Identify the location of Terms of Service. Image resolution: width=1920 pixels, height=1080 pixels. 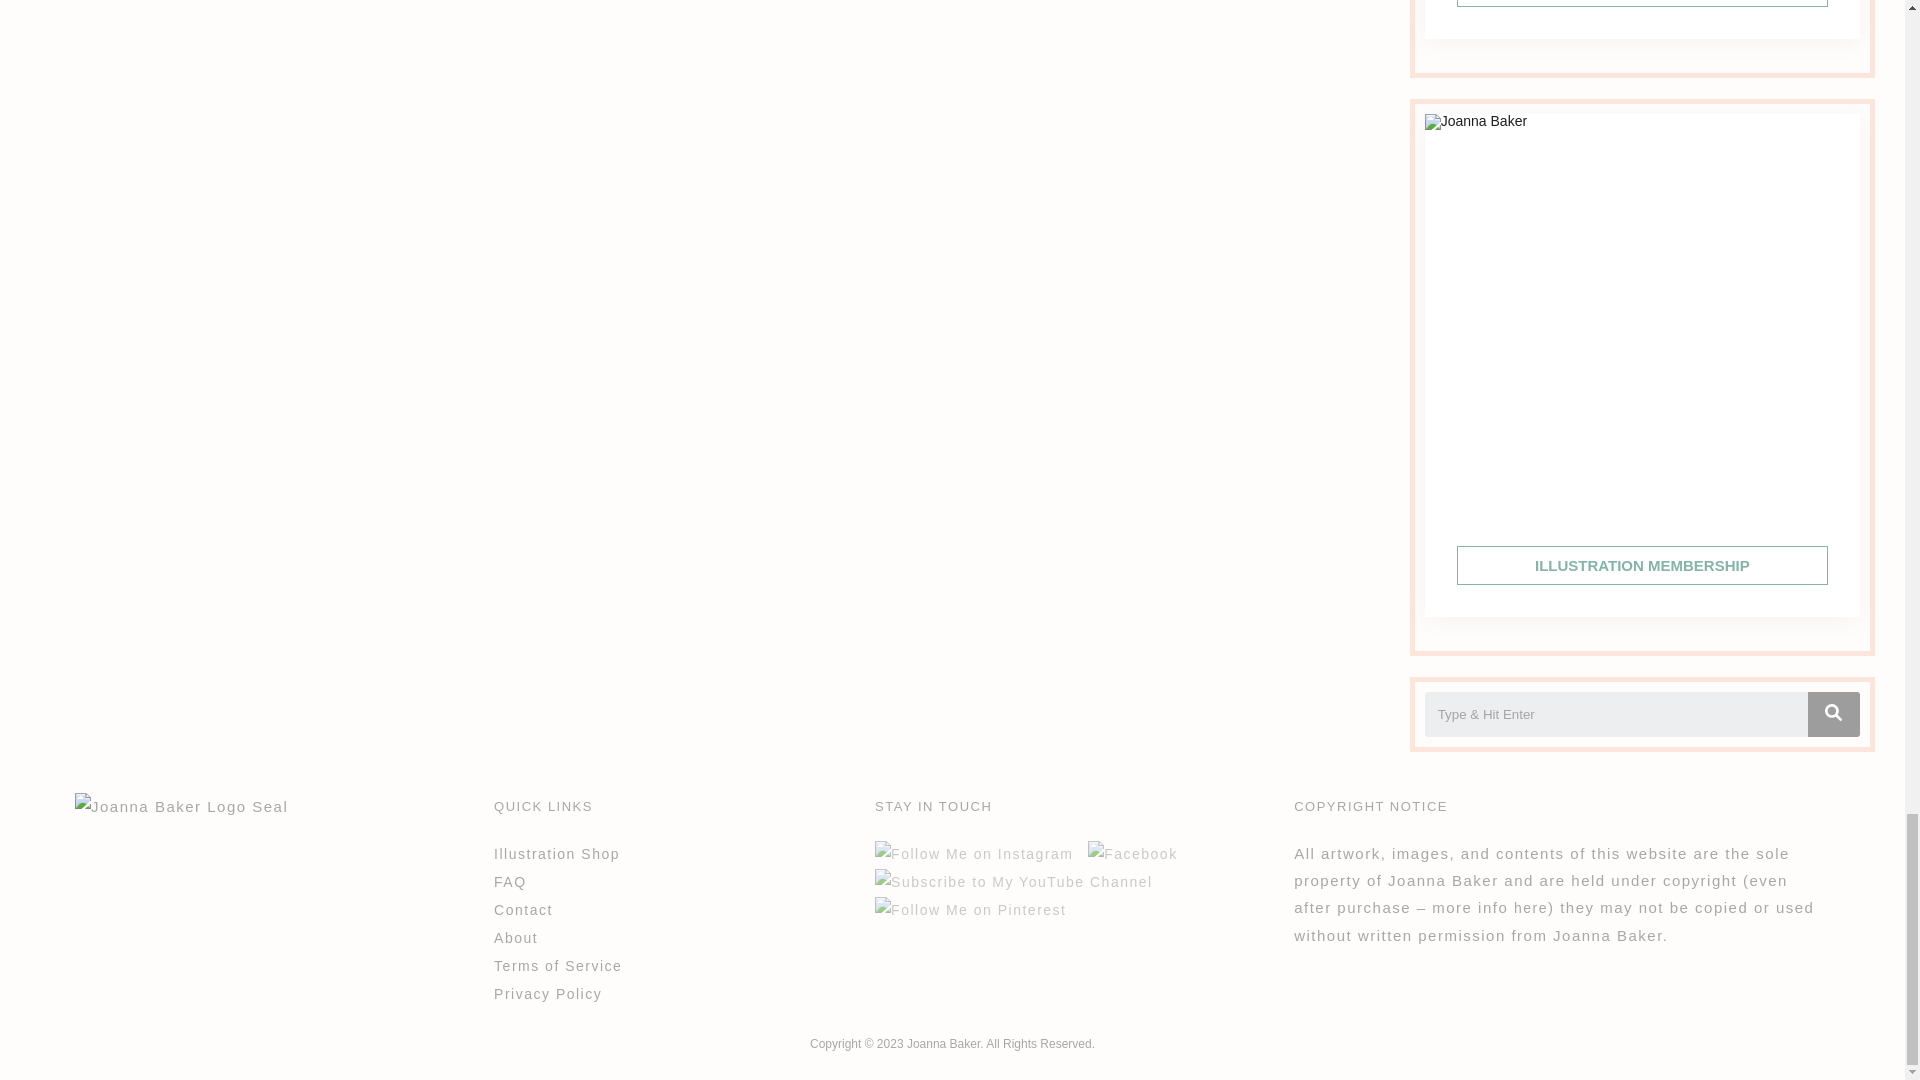
(1530, 907).